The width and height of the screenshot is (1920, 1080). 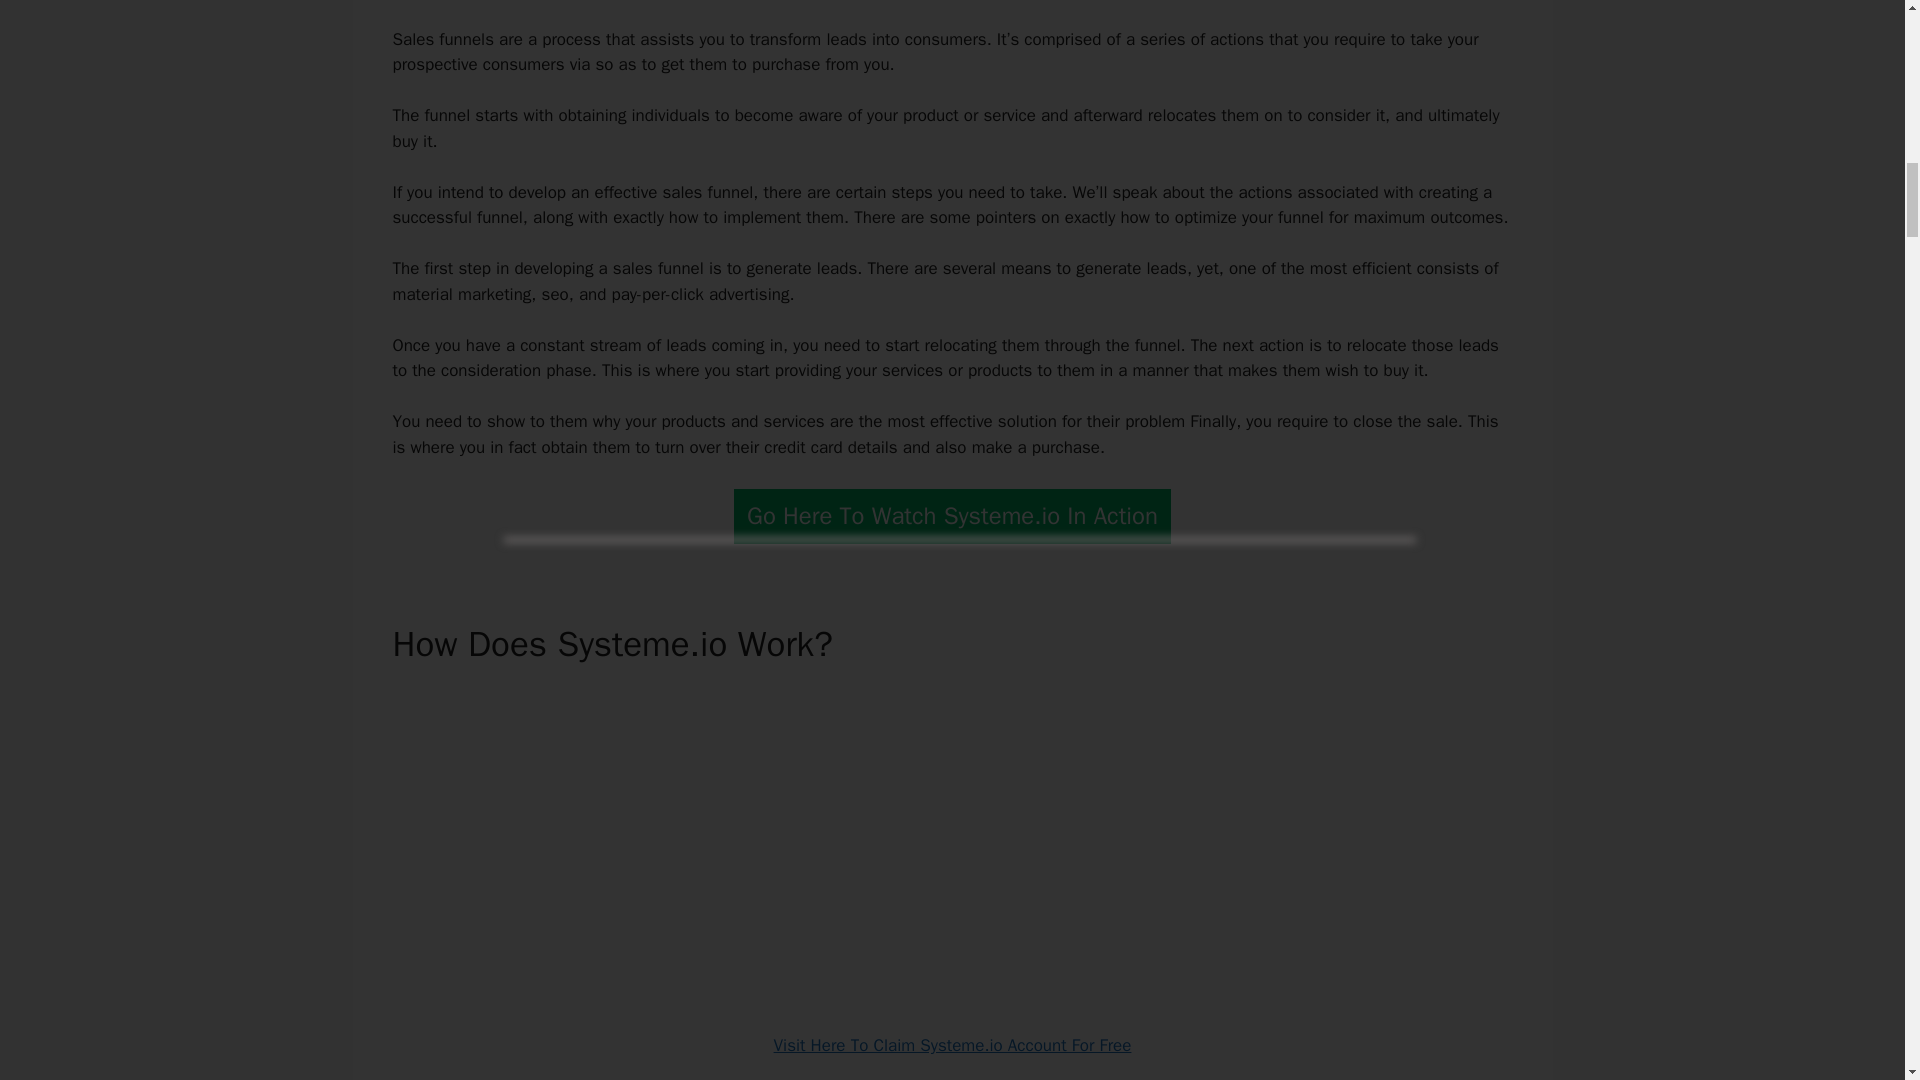 I want to click on YouTube video player, so click(x=952, y=842).